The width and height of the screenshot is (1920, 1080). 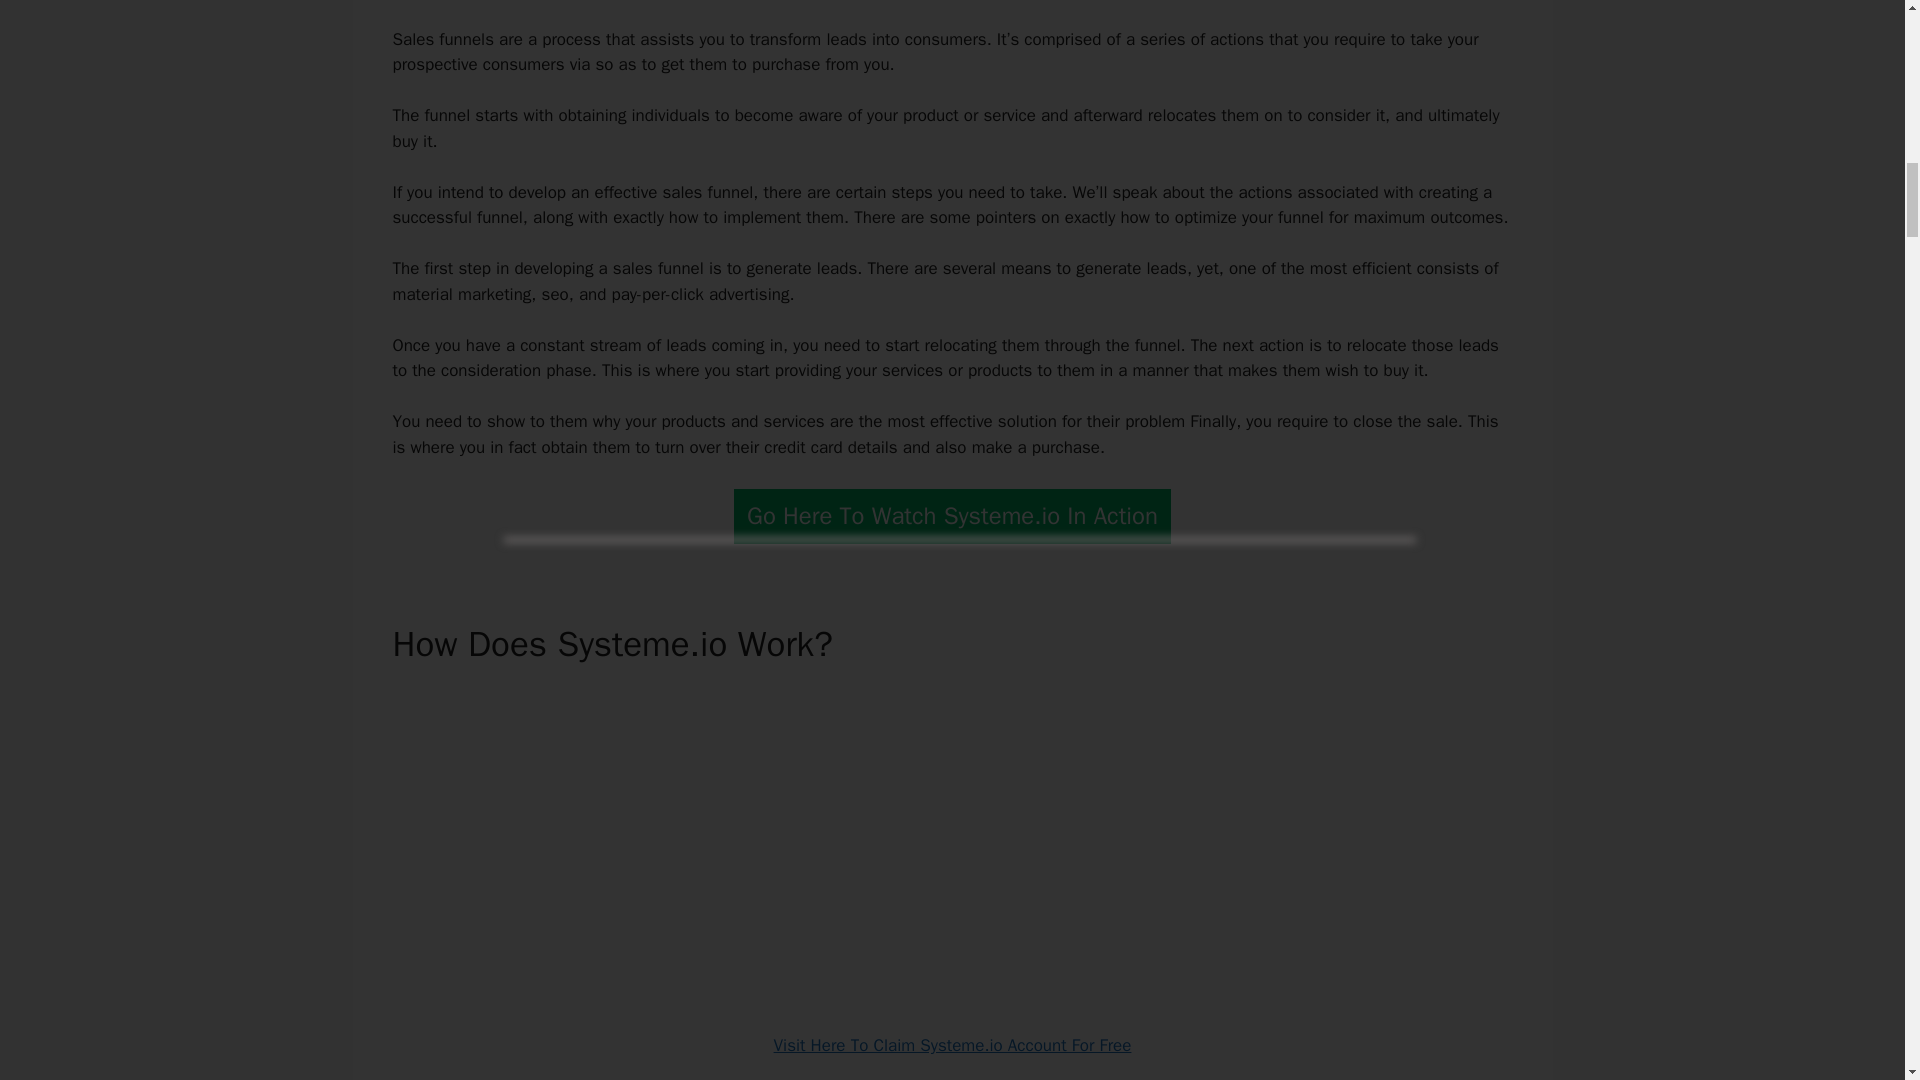 I want to click on YouTube video player, so click(x=952, y=842).